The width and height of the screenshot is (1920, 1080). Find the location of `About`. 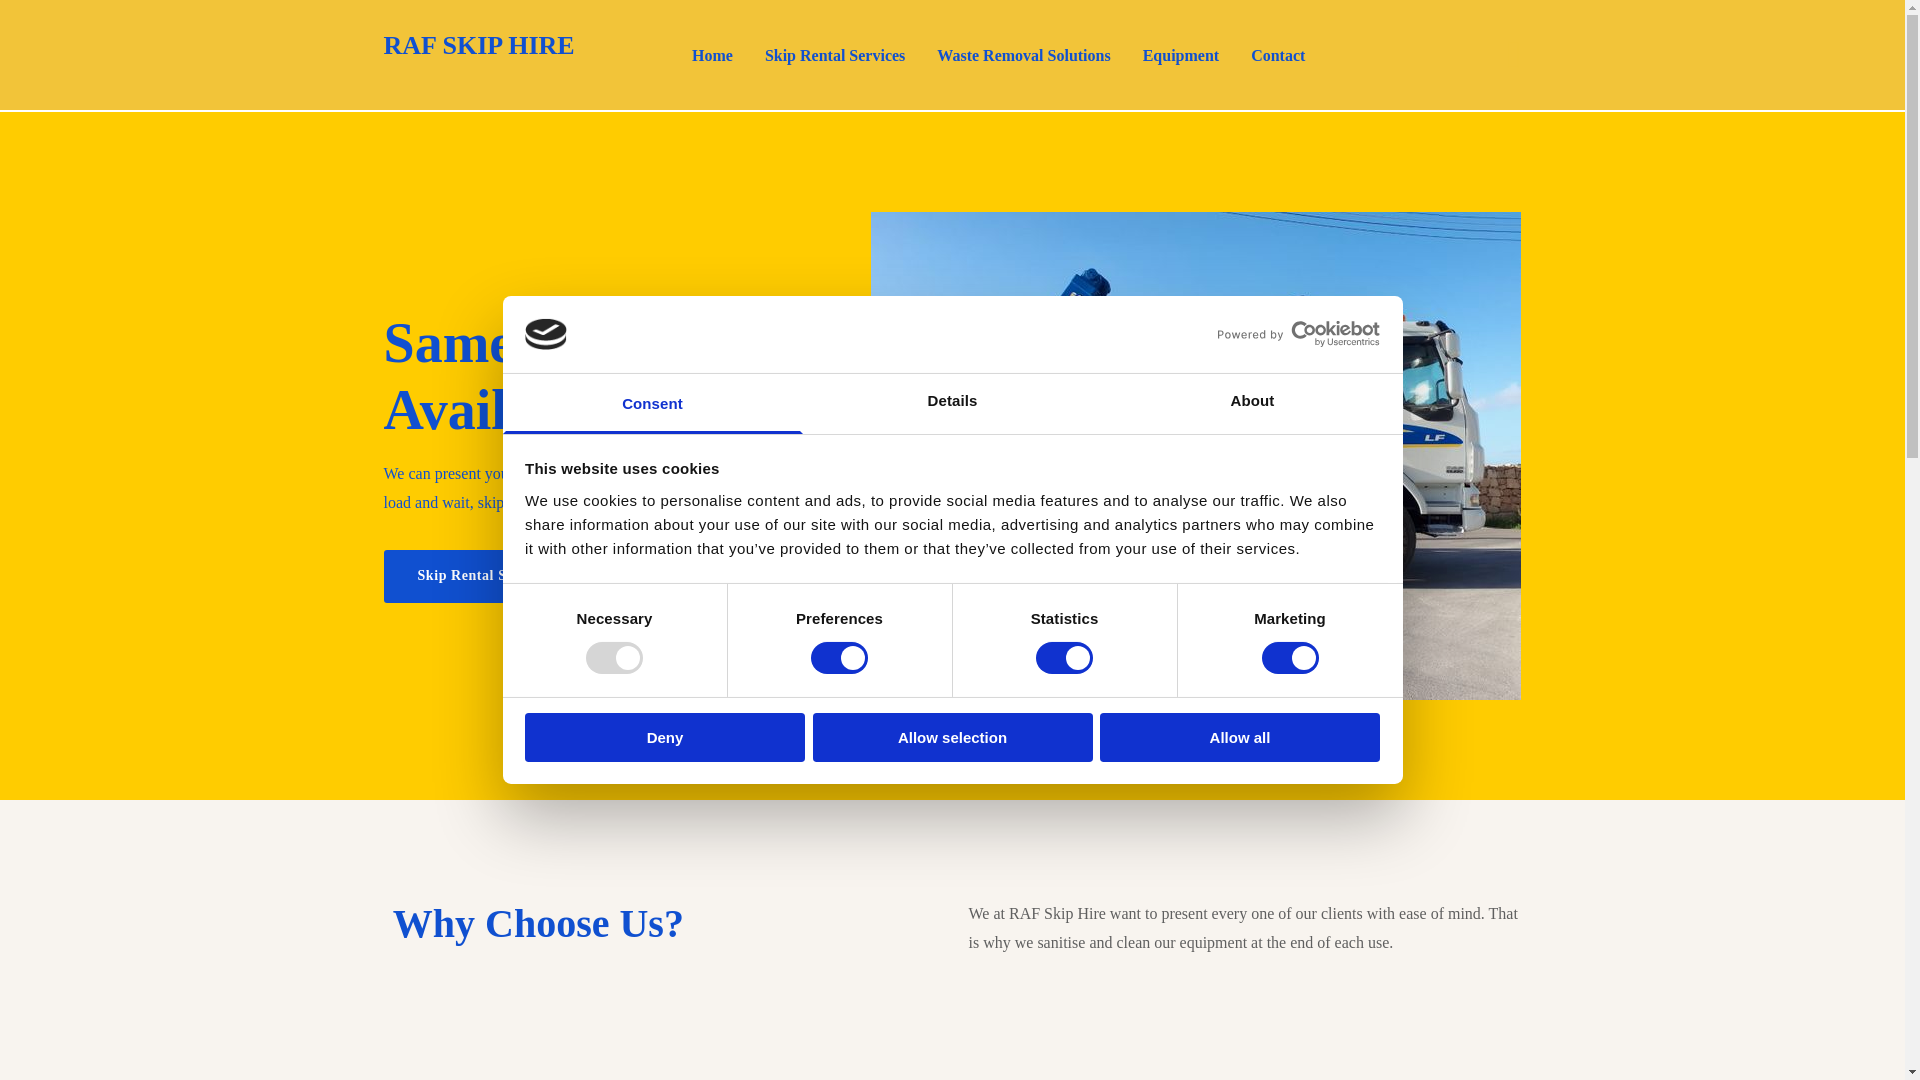

About is located at coordinates (1252, 404).